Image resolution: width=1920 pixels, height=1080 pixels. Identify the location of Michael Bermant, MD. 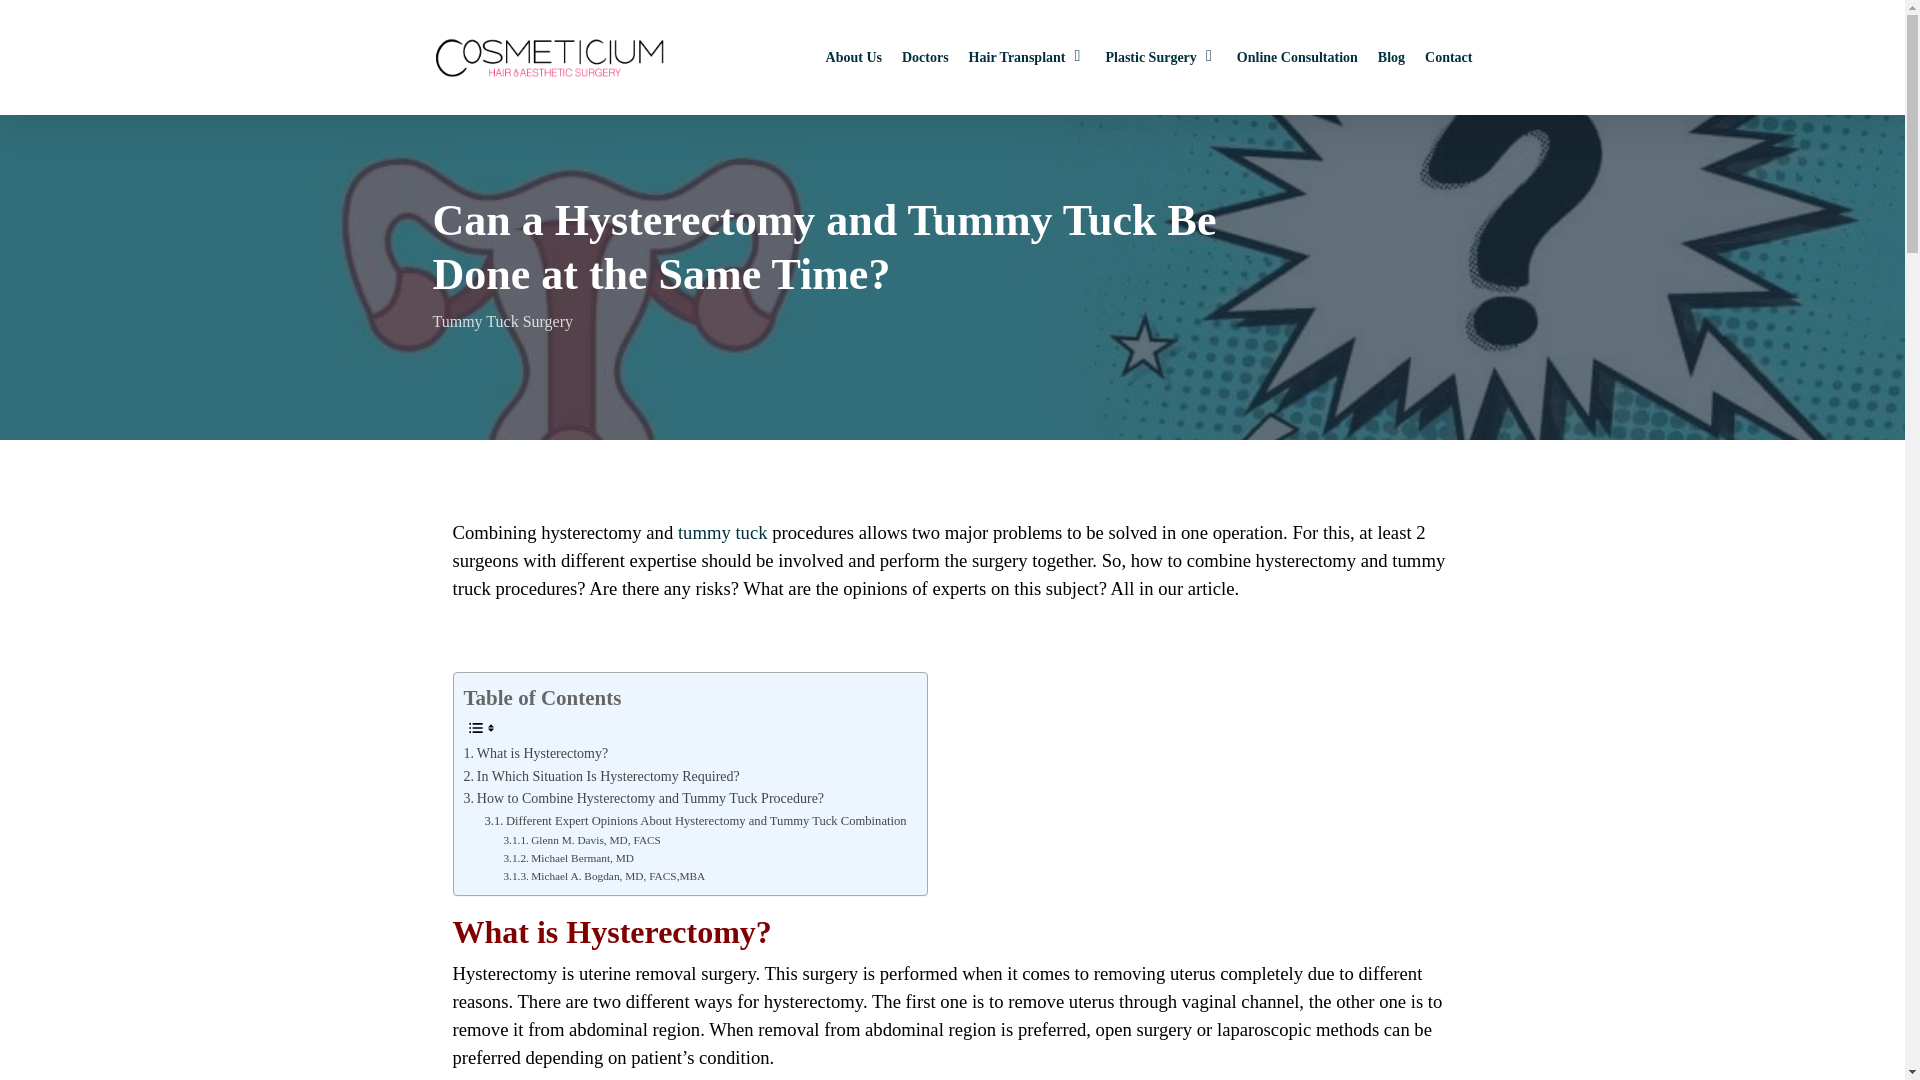
(568, 858).